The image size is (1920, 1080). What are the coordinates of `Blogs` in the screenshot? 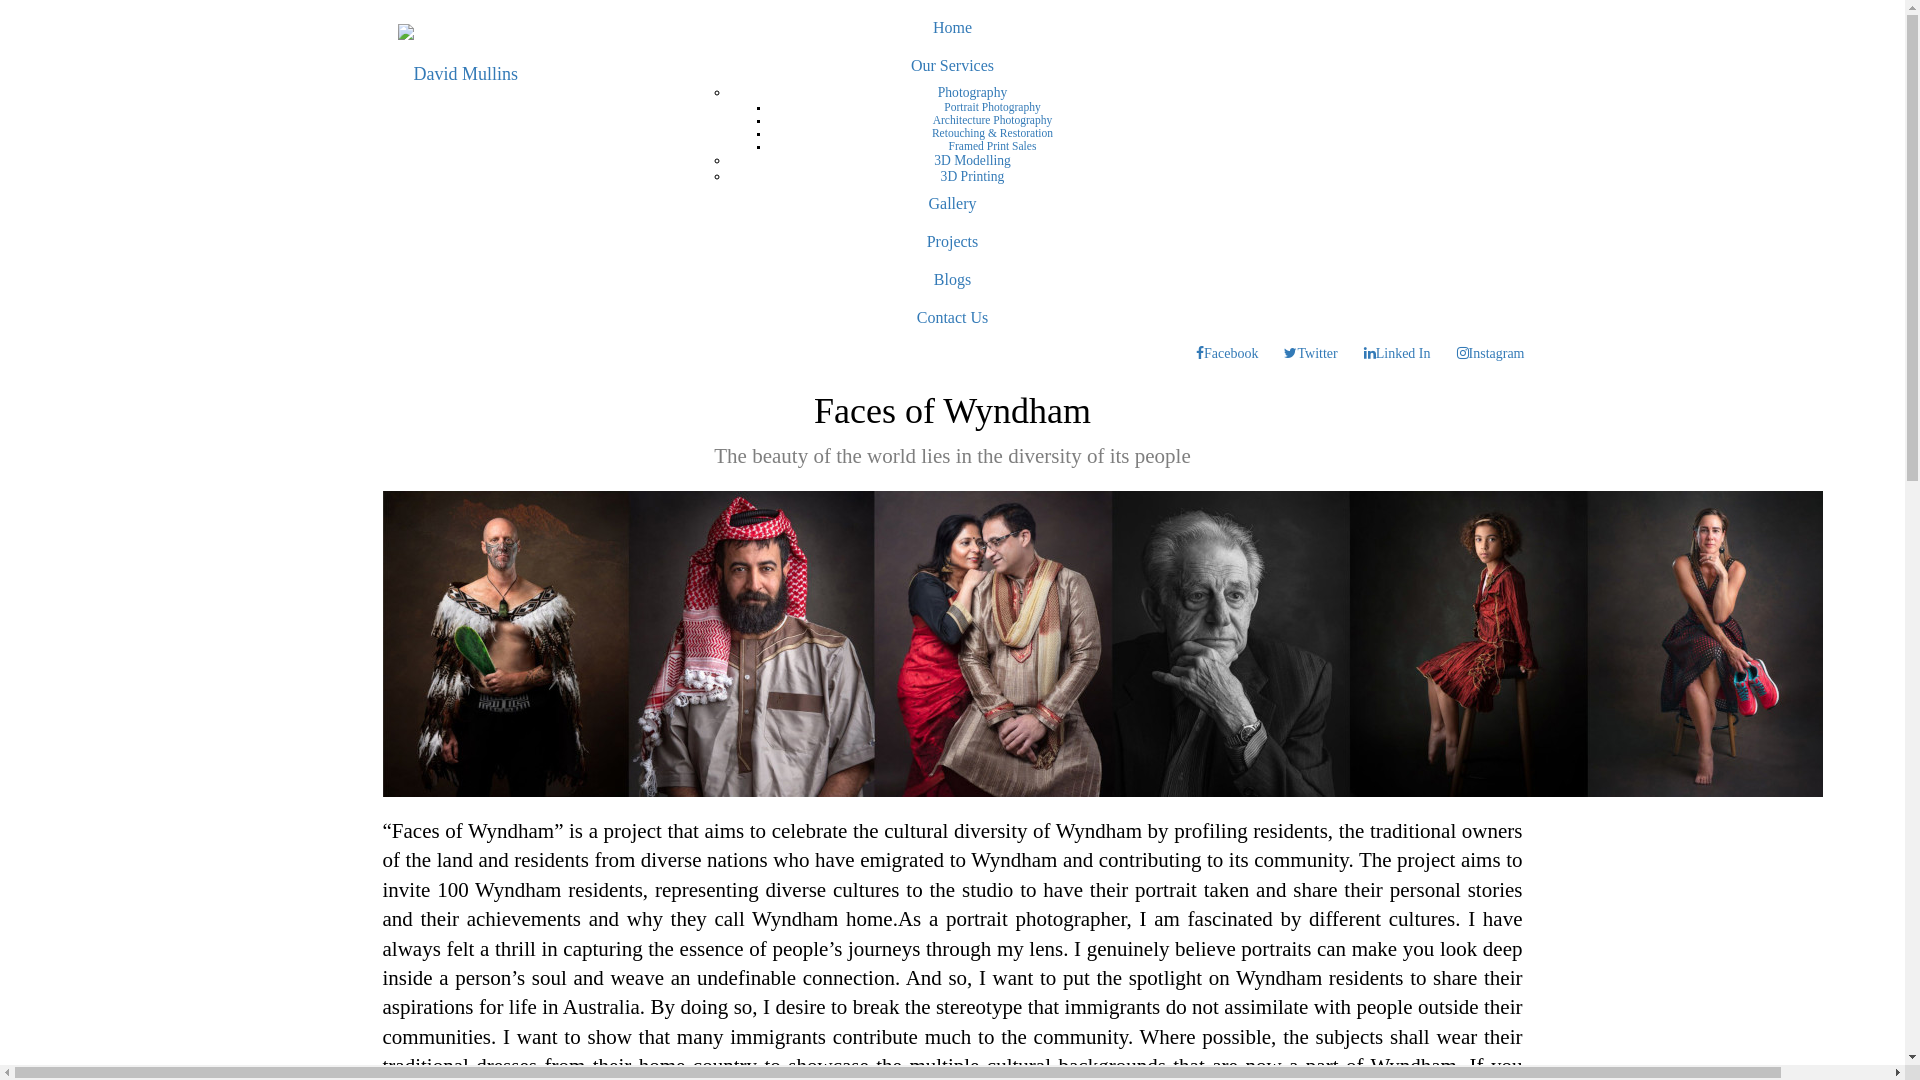 It's located at (952, 280).